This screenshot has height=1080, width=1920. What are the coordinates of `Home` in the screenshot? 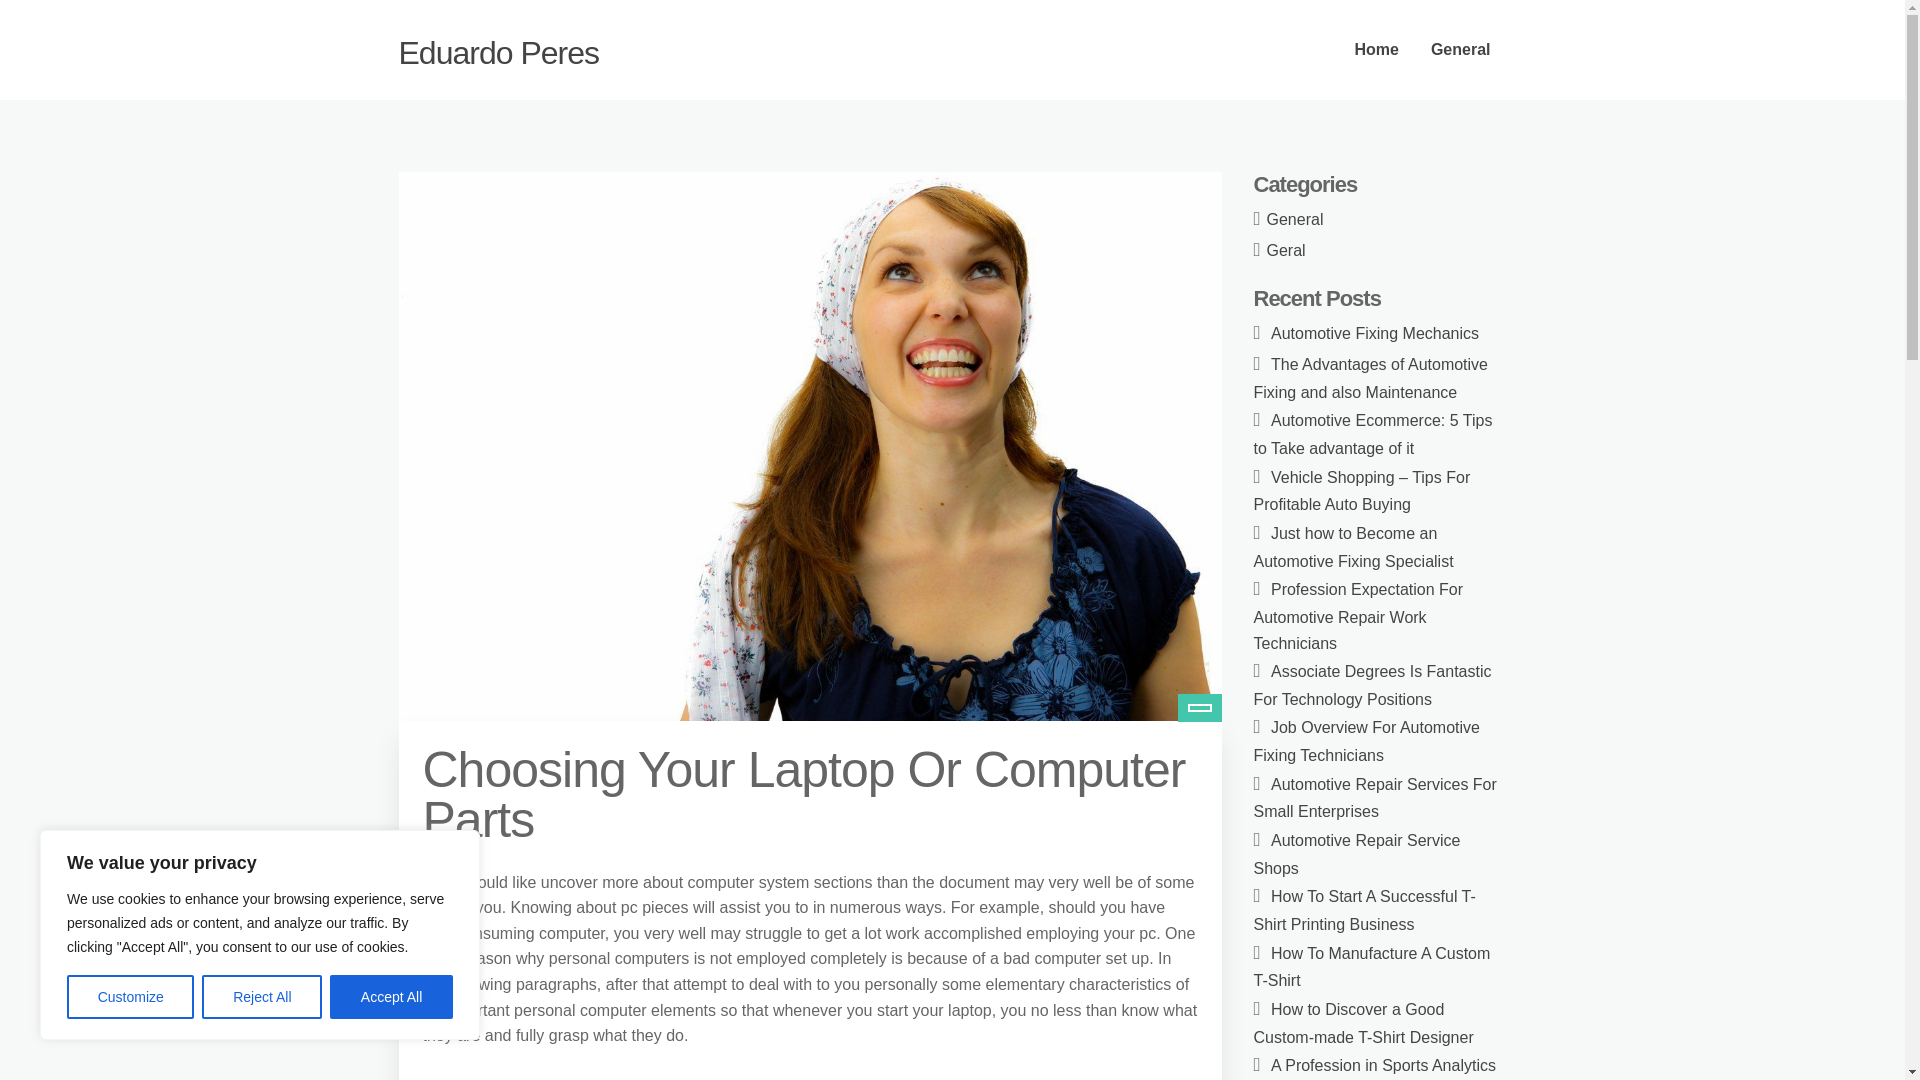 It's located at (1376, 50).